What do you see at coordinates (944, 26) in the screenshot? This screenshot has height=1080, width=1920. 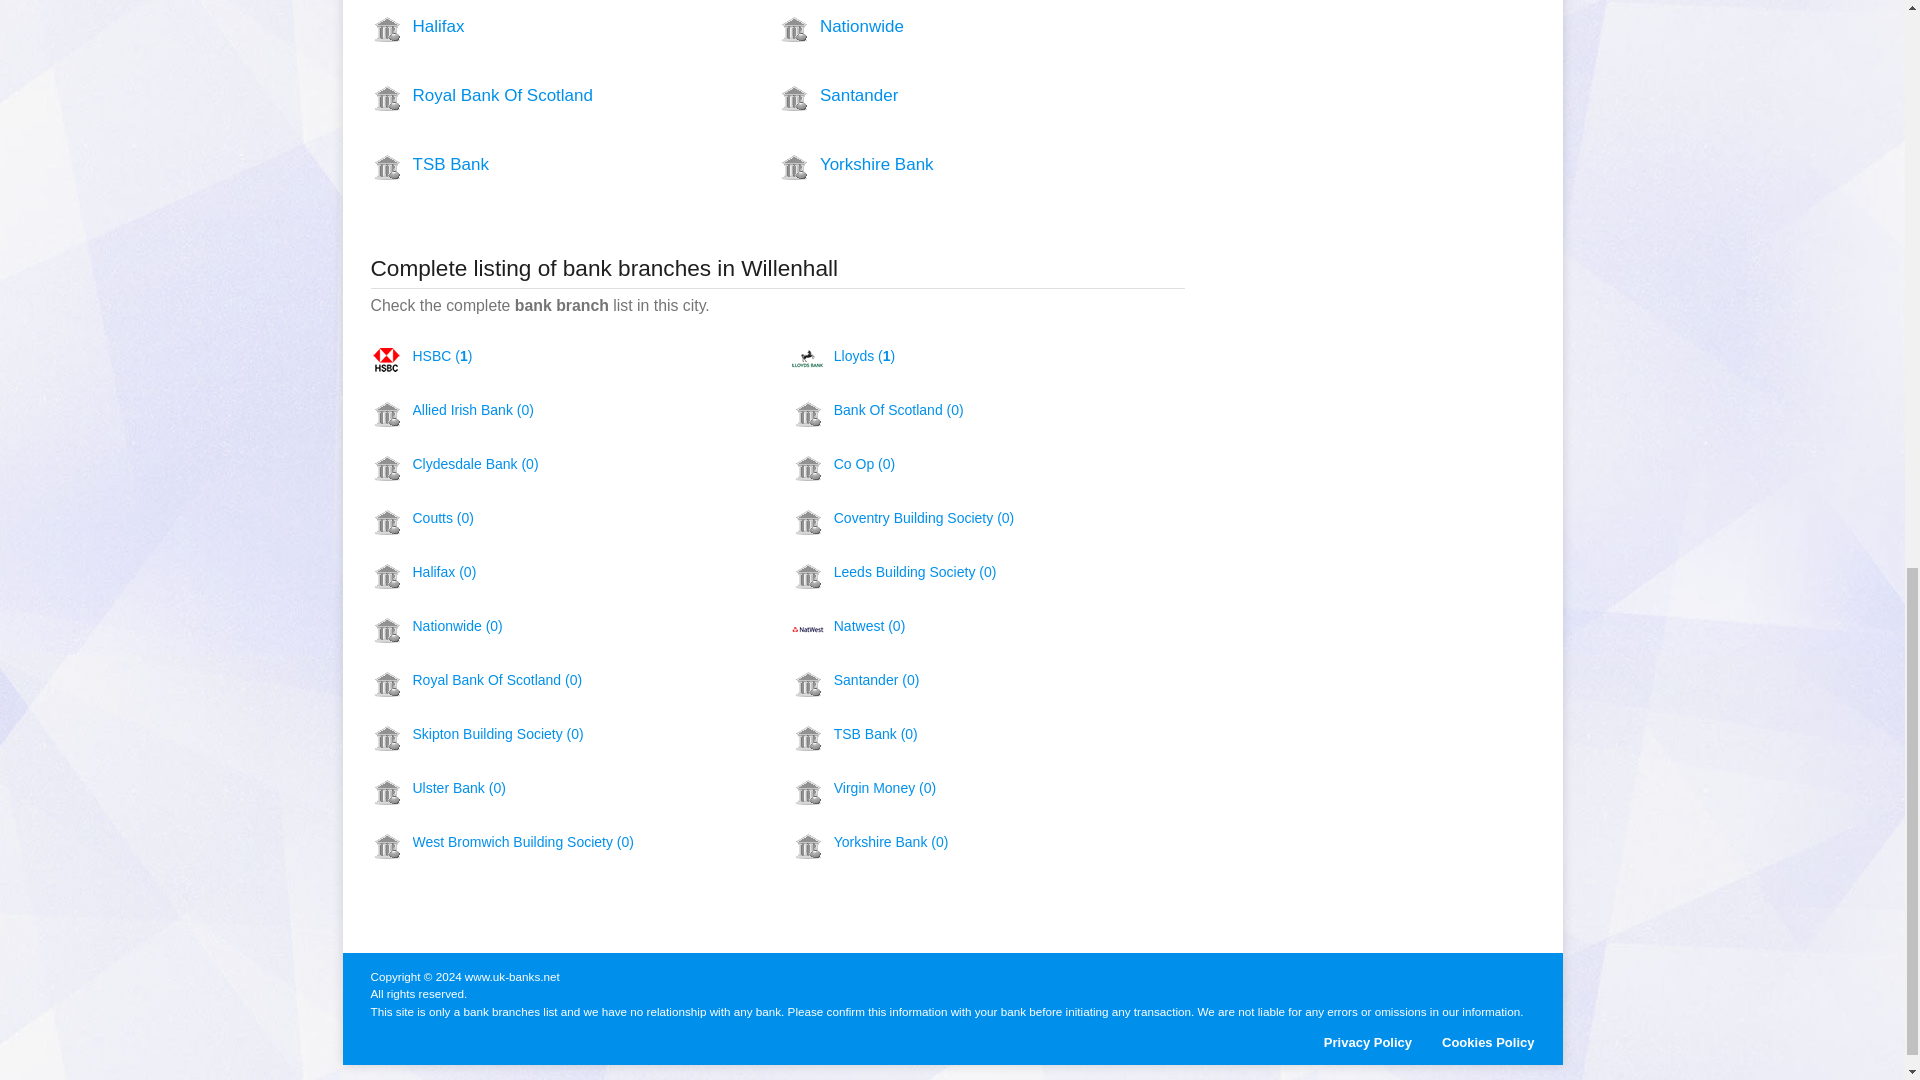 I see `Nationwide` at bounding box center [944, 26].